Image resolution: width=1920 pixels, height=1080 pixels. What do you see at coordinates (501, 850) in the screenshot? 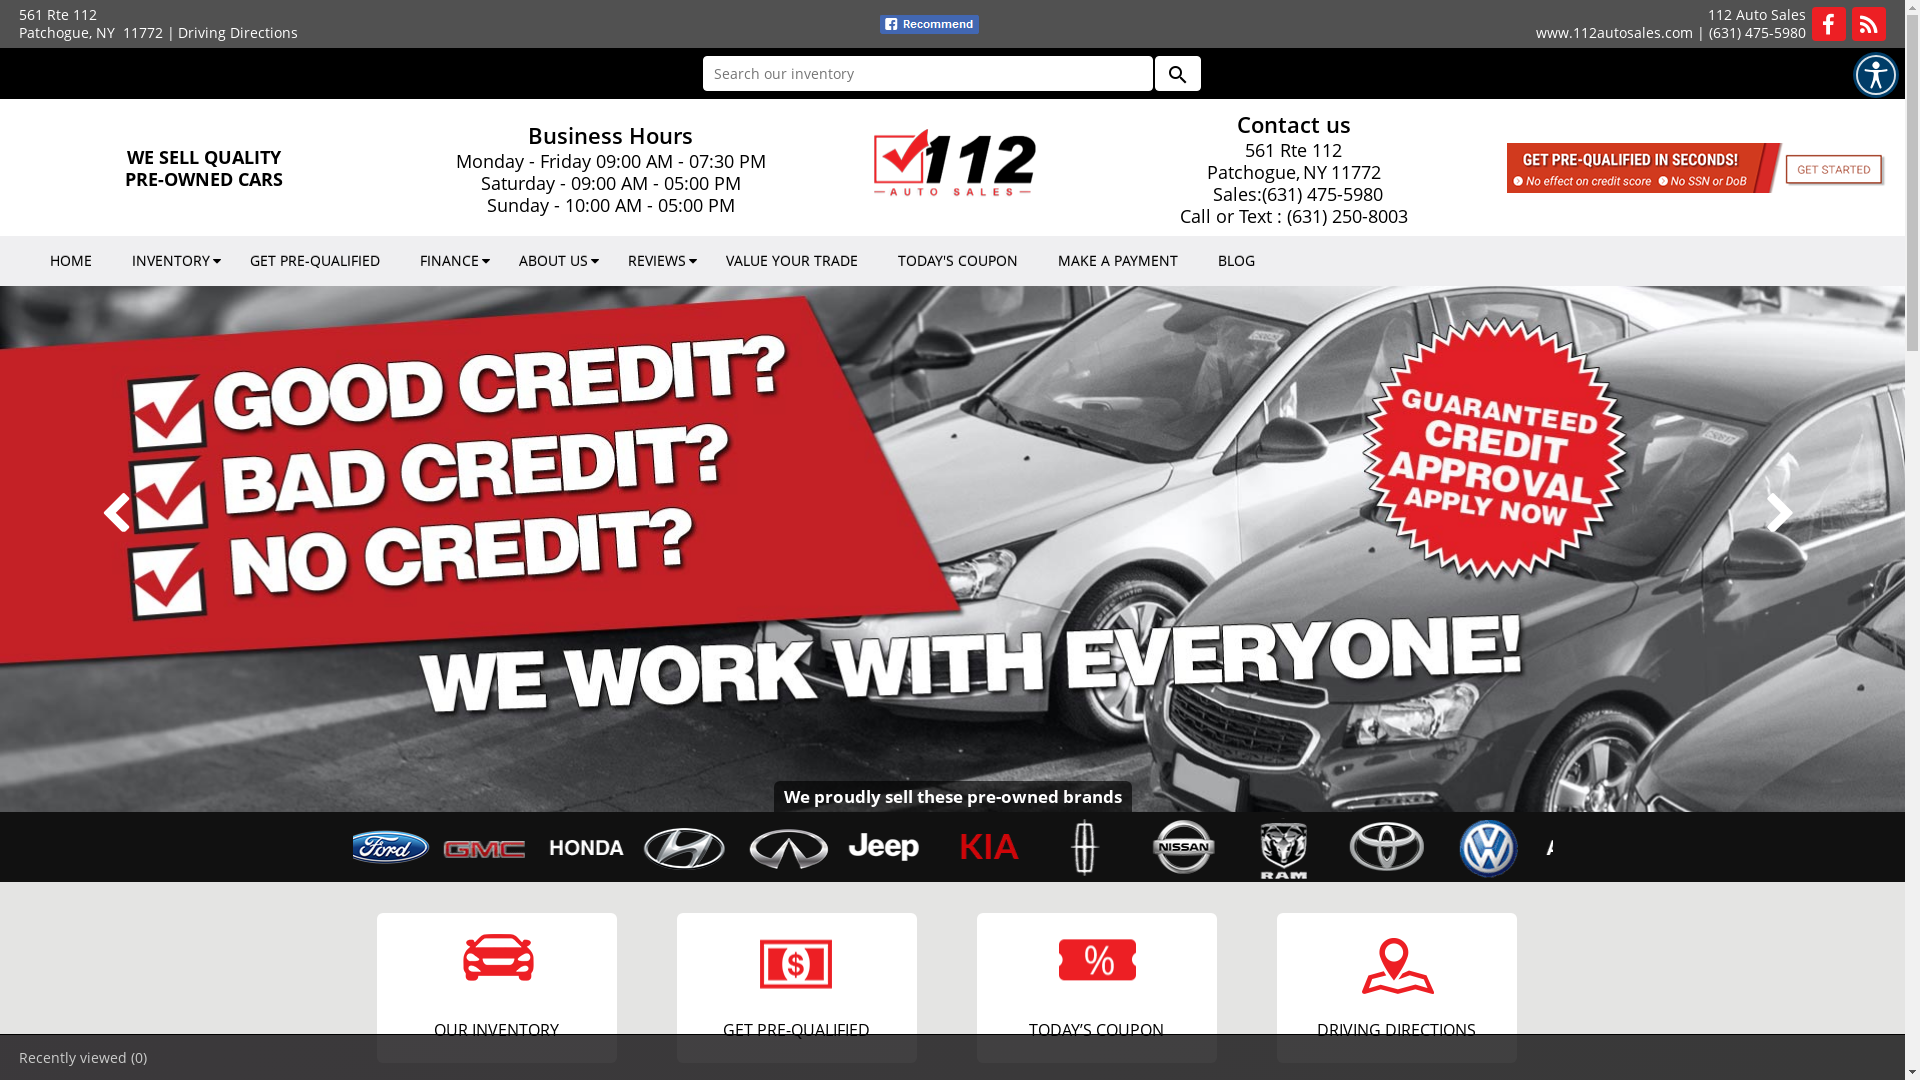
I see `Ford (8)` at bounding box center [501, 850].